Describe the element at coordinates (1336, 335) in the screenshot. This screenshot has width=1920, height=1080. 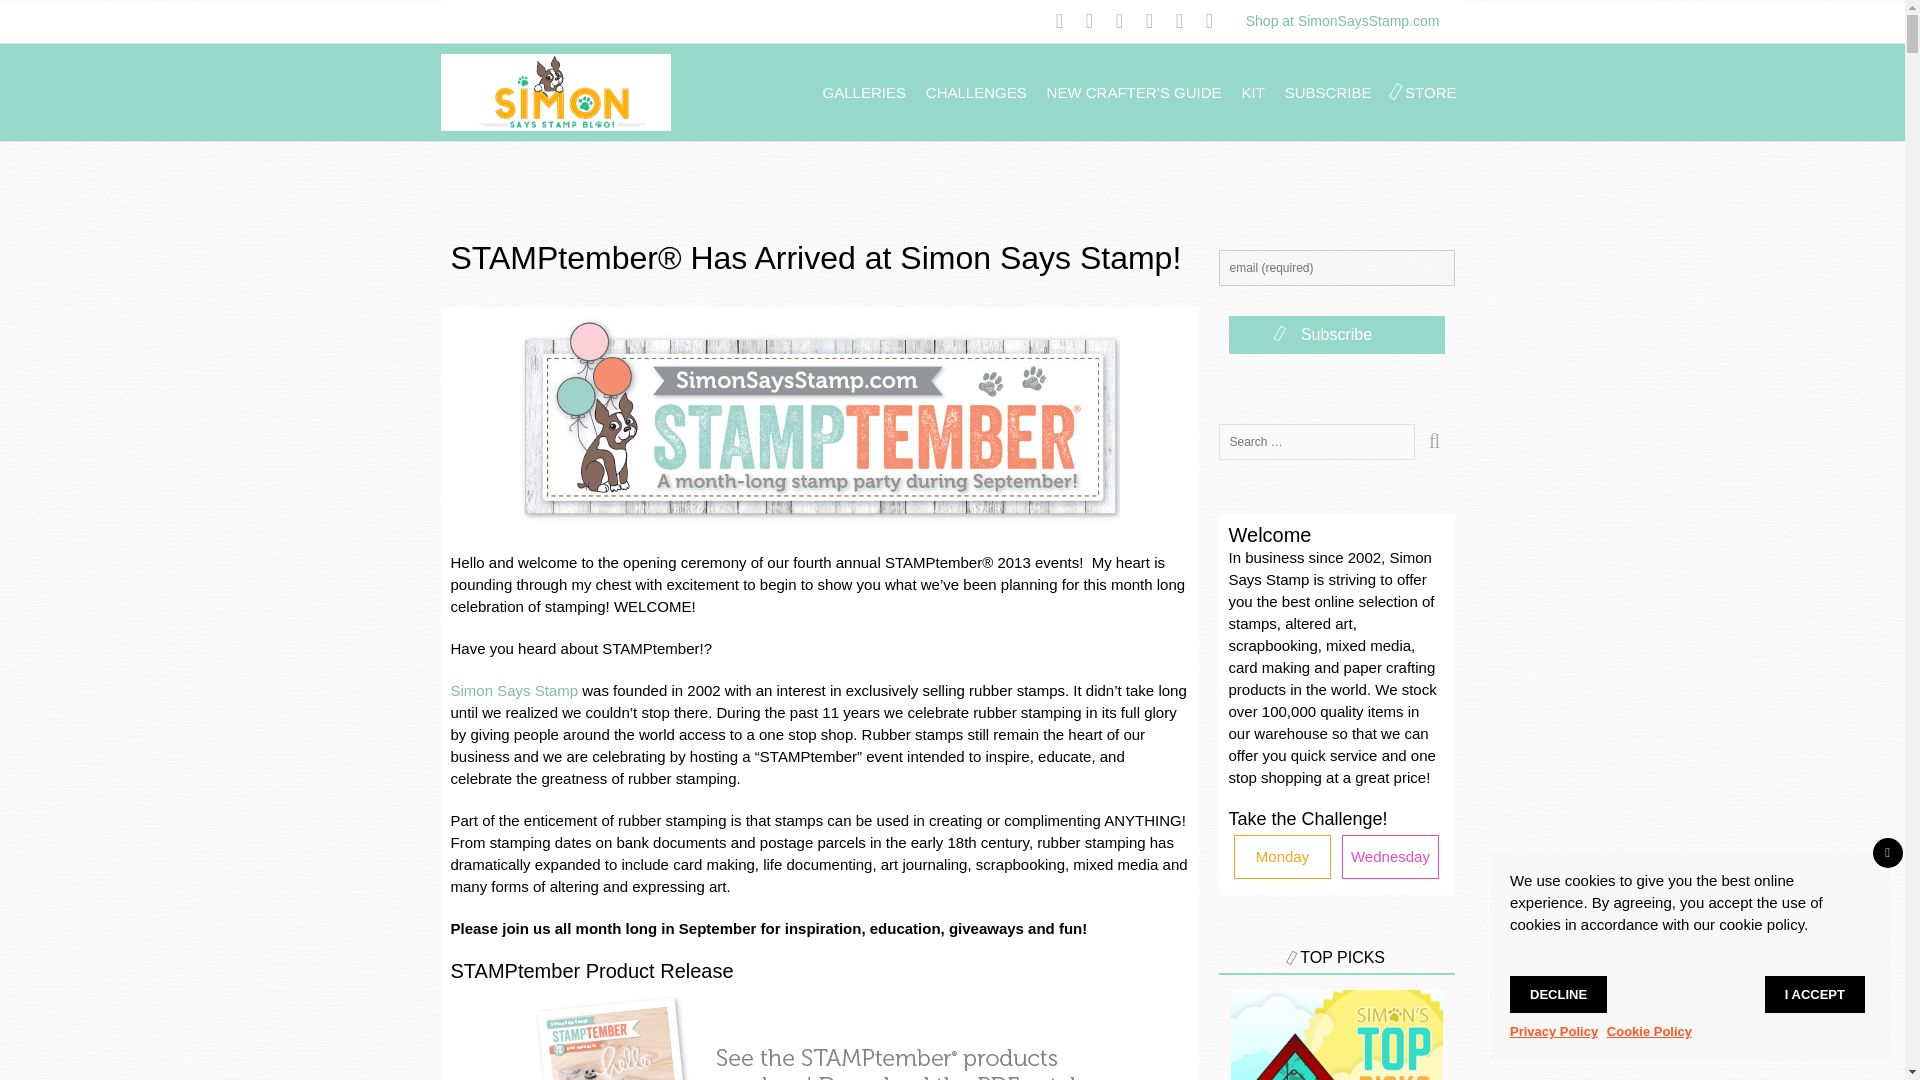
I see `Subscribe` at that location.